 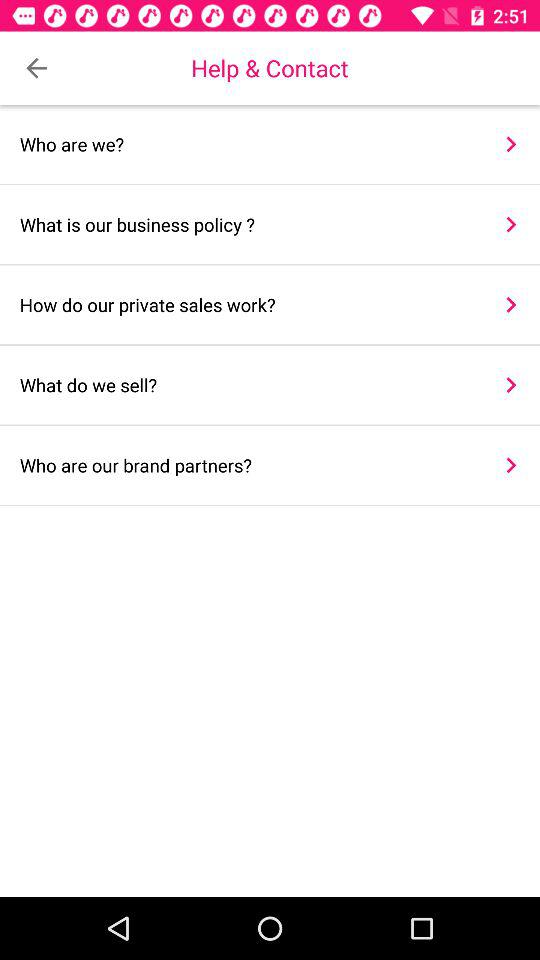 I want to click on turn off the icon above how do our icon, so click(x=510, y=224).